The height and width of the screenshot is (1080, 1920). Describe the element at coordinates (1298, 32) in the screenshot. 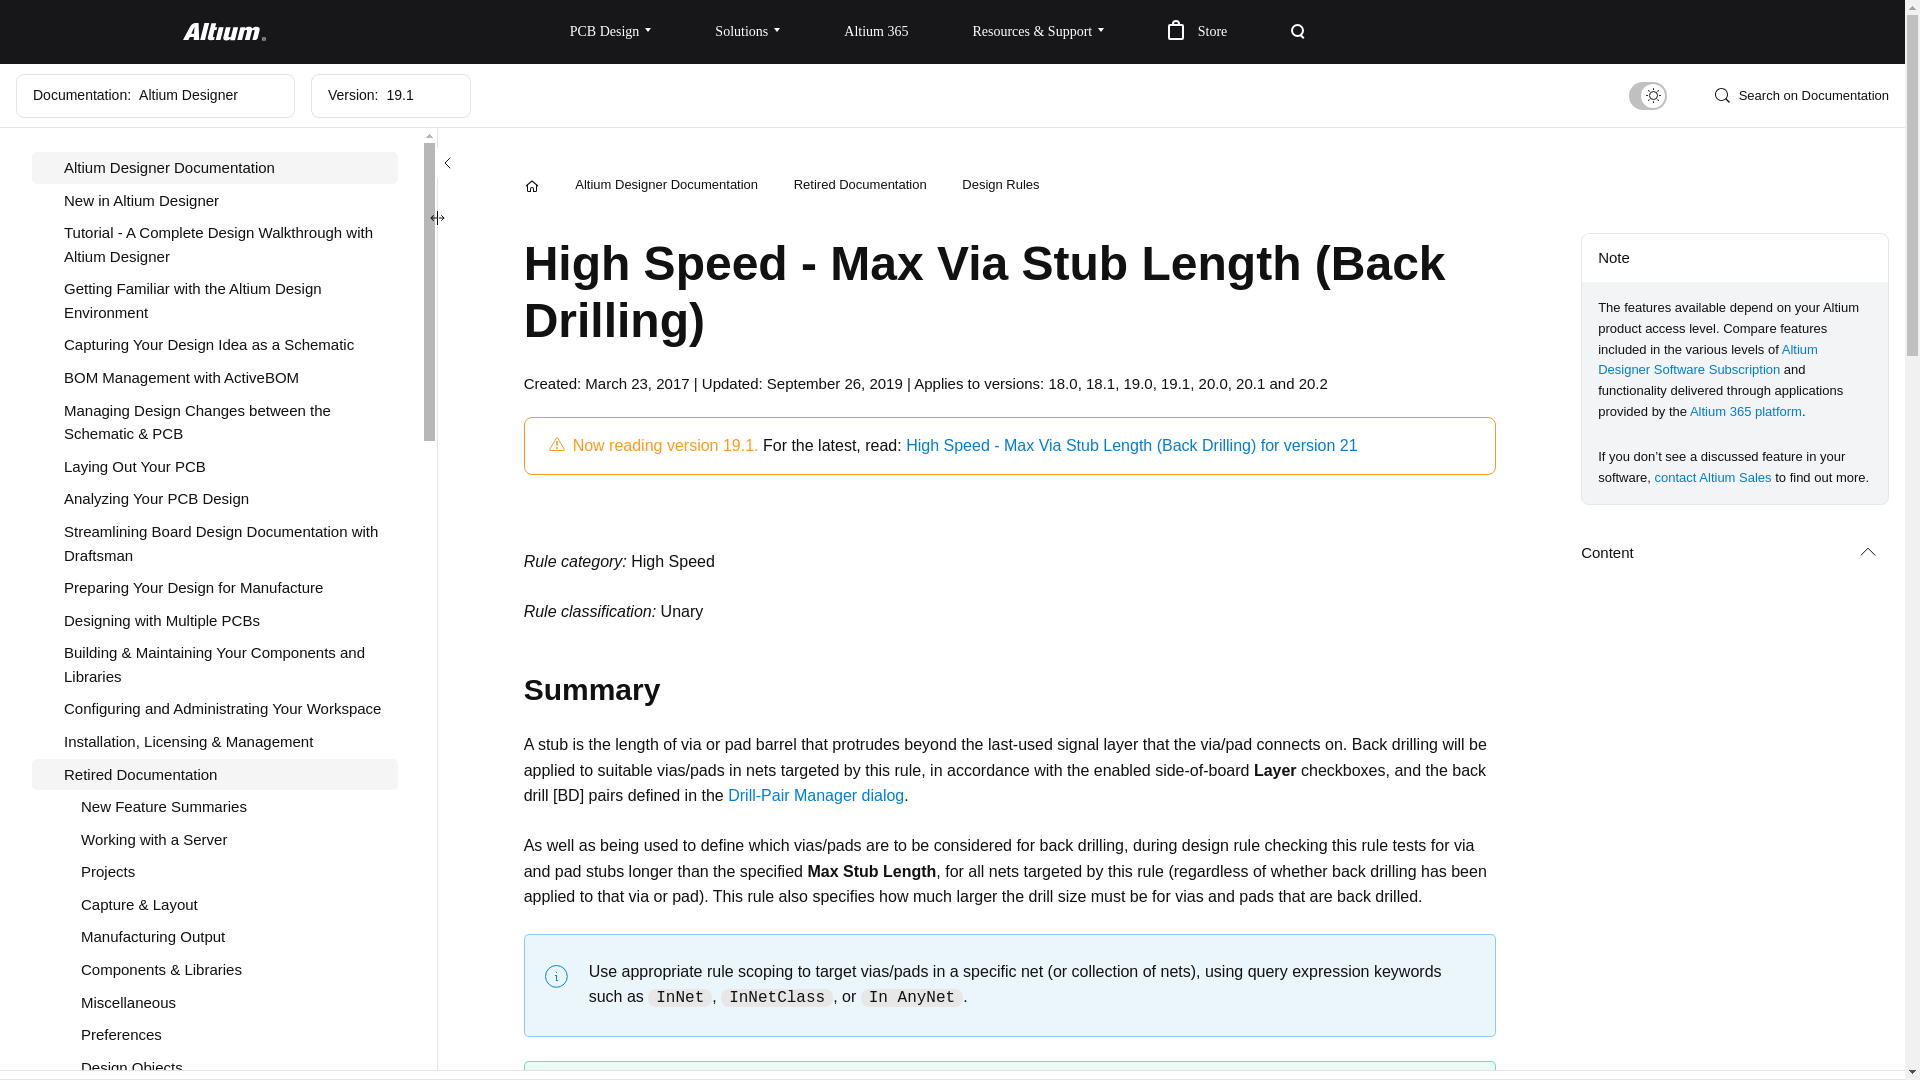

I see `Search Open` at that location.